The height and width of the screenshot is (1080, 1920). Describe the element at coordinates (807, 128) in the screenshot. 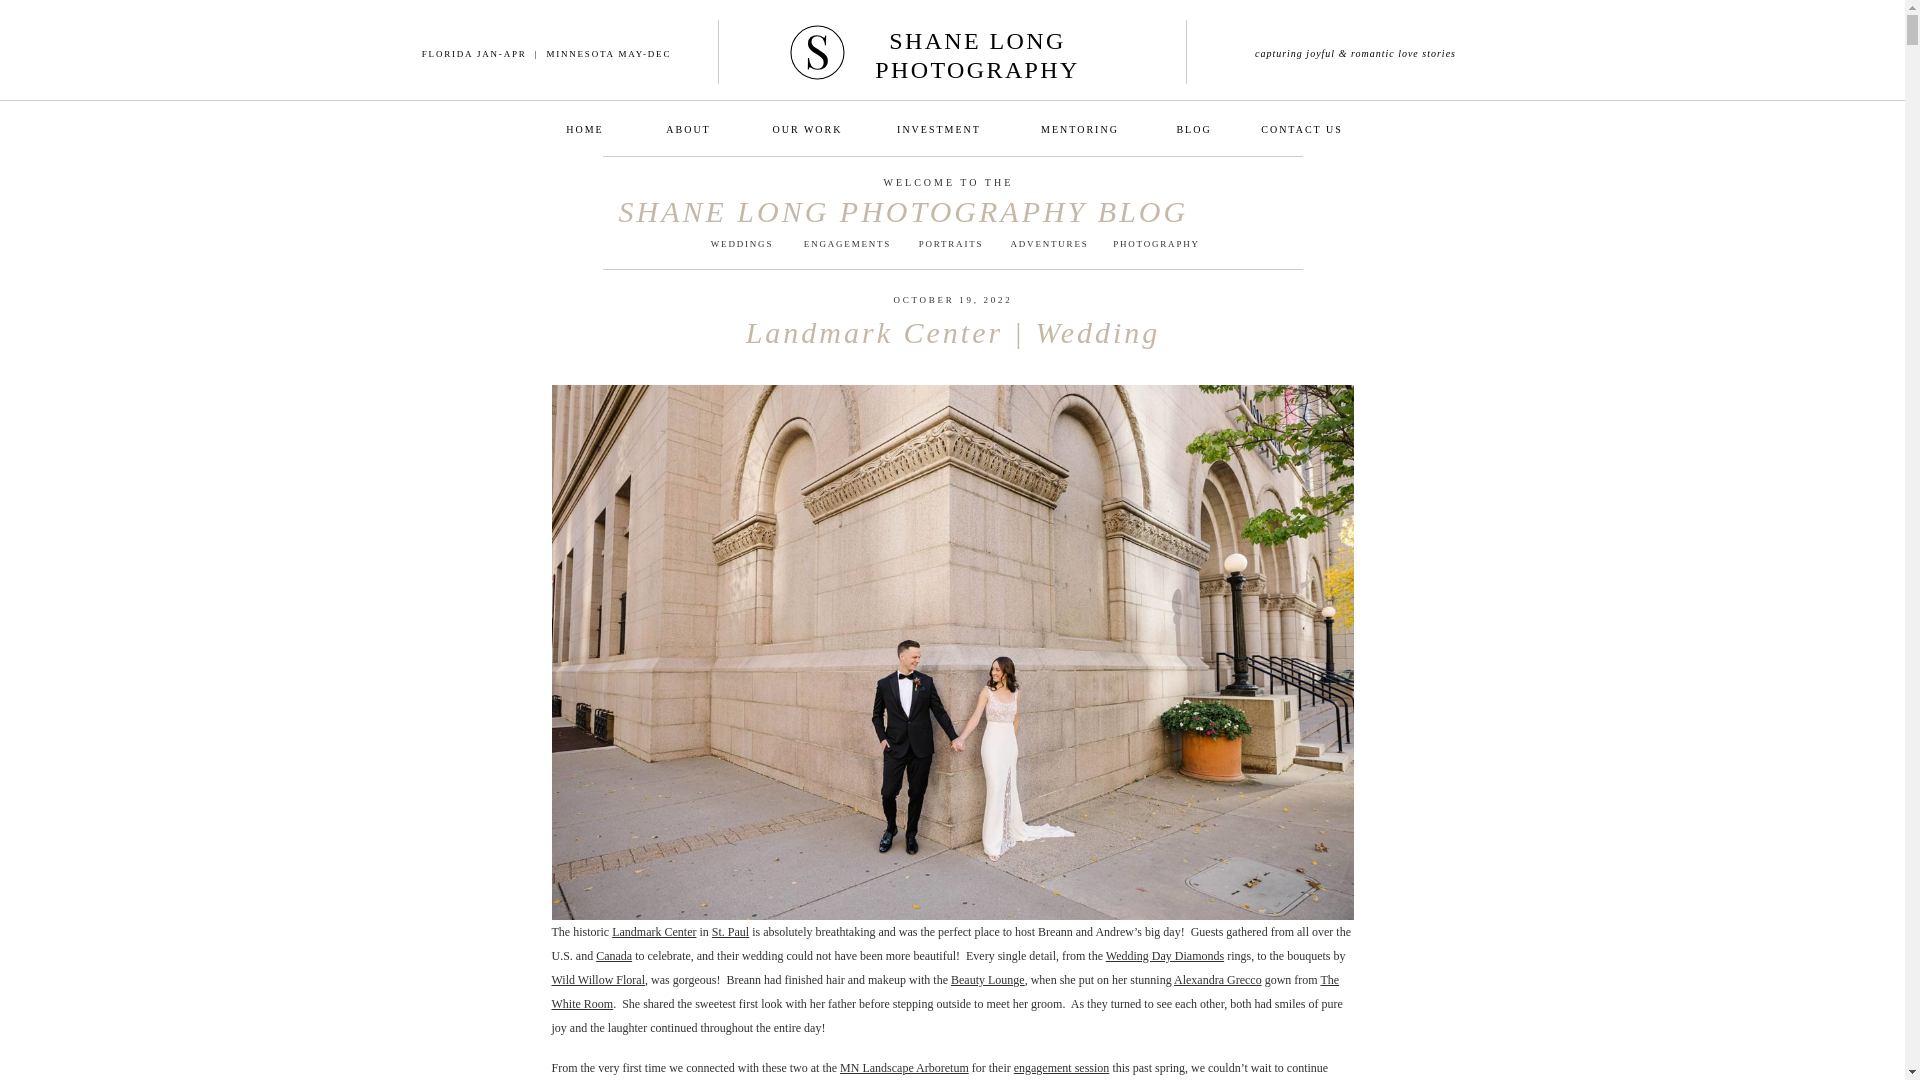

I see `OUR WORK` at that location.